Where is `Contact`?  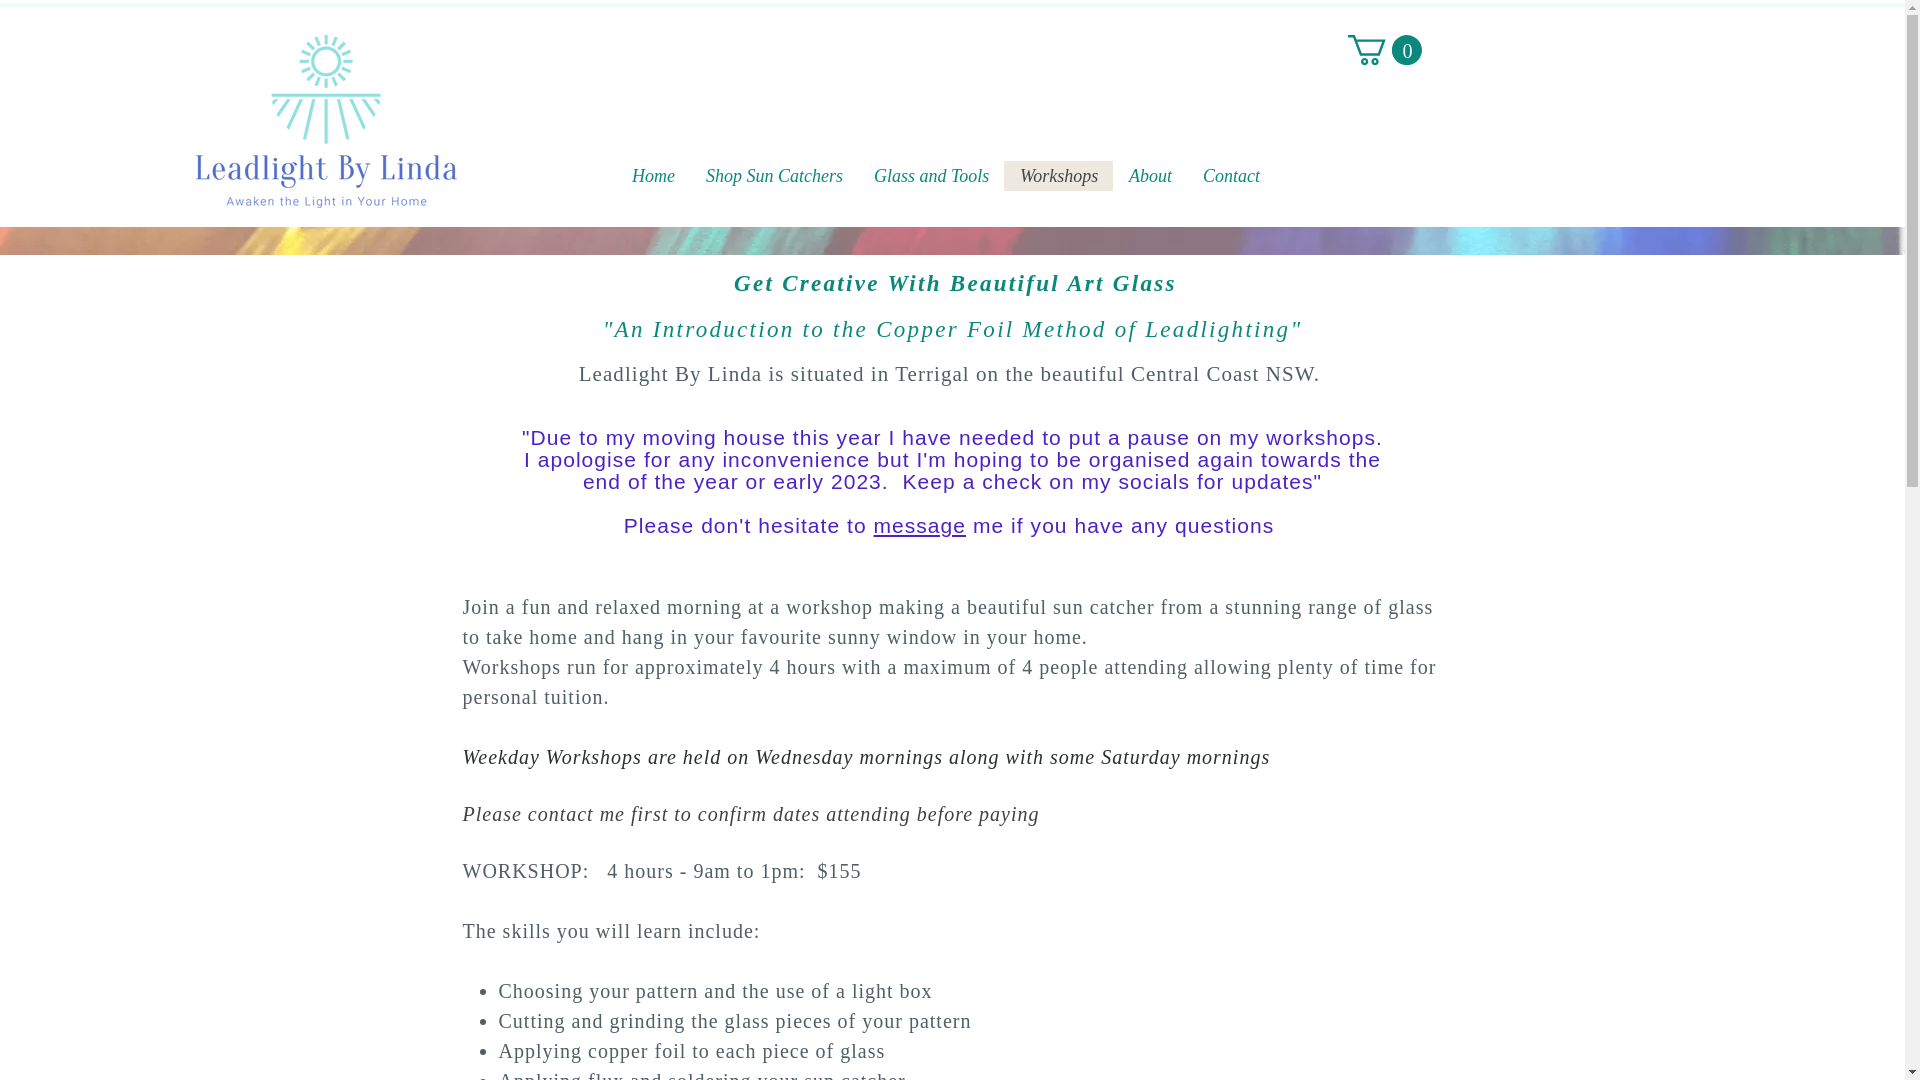 Contact is located at coordinates (1231, 176).